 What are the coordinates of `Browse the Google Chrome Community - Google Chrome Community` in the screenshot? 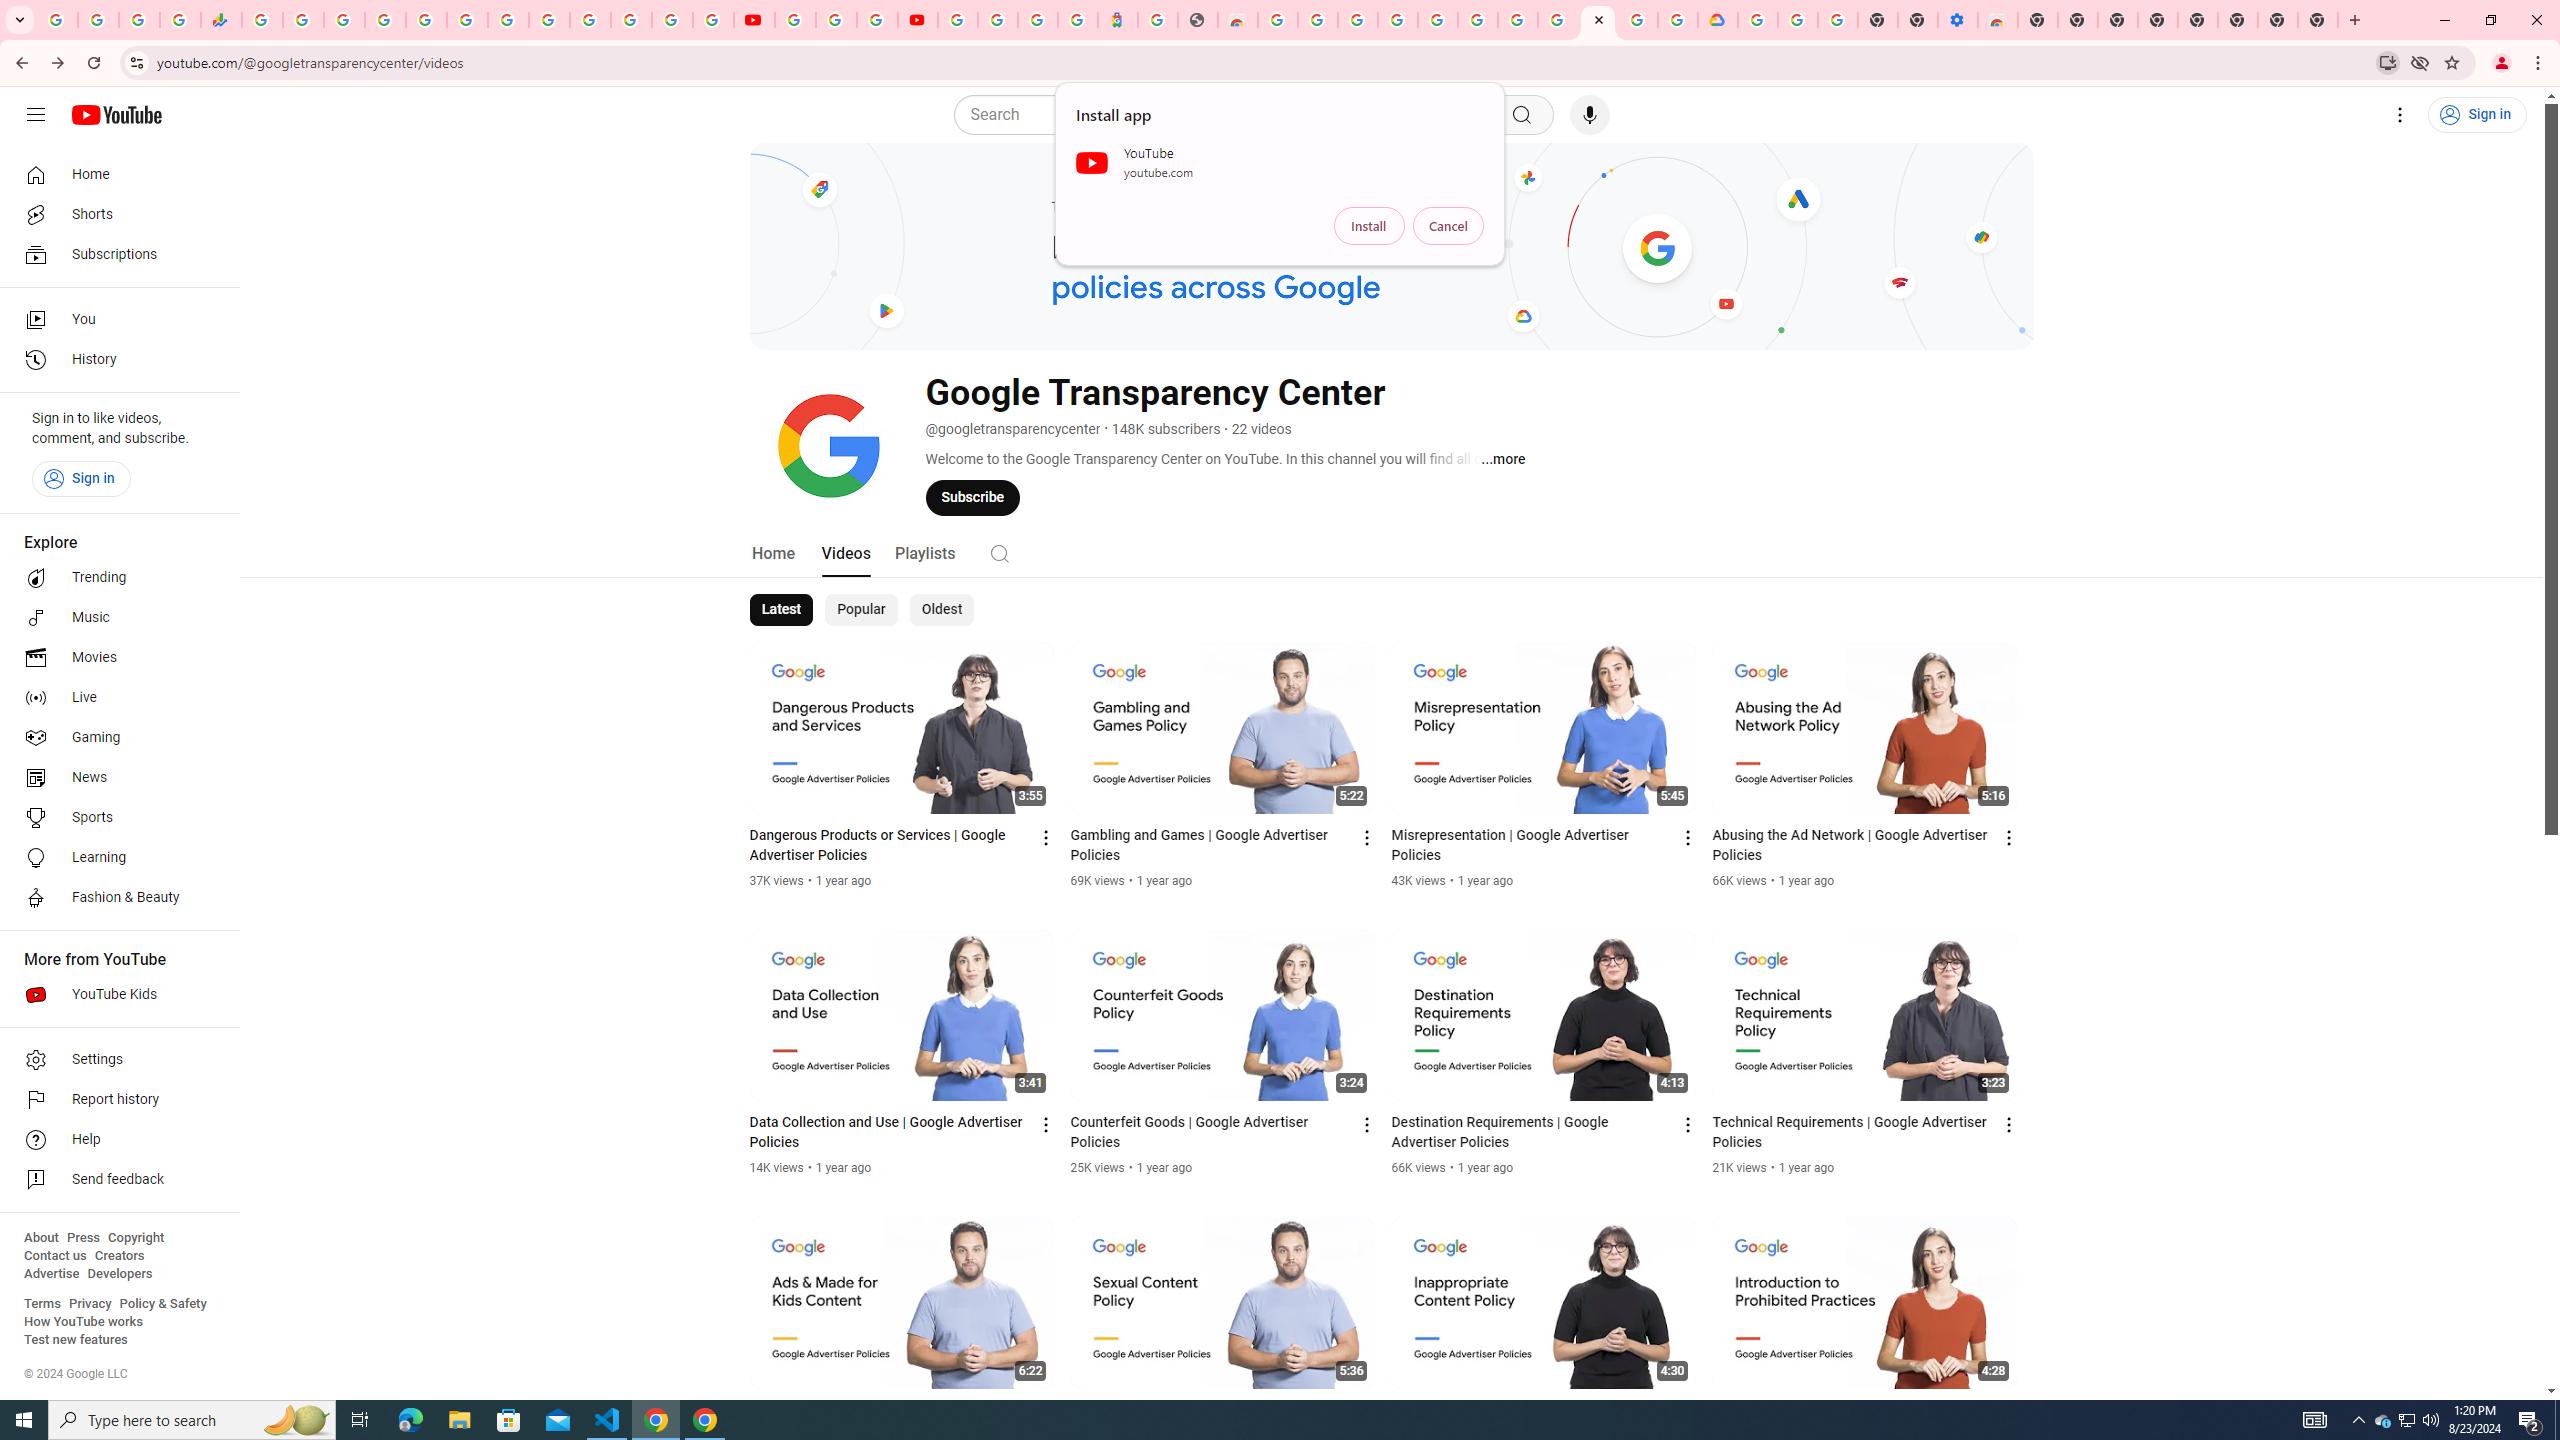 It's located at (1678, 20).